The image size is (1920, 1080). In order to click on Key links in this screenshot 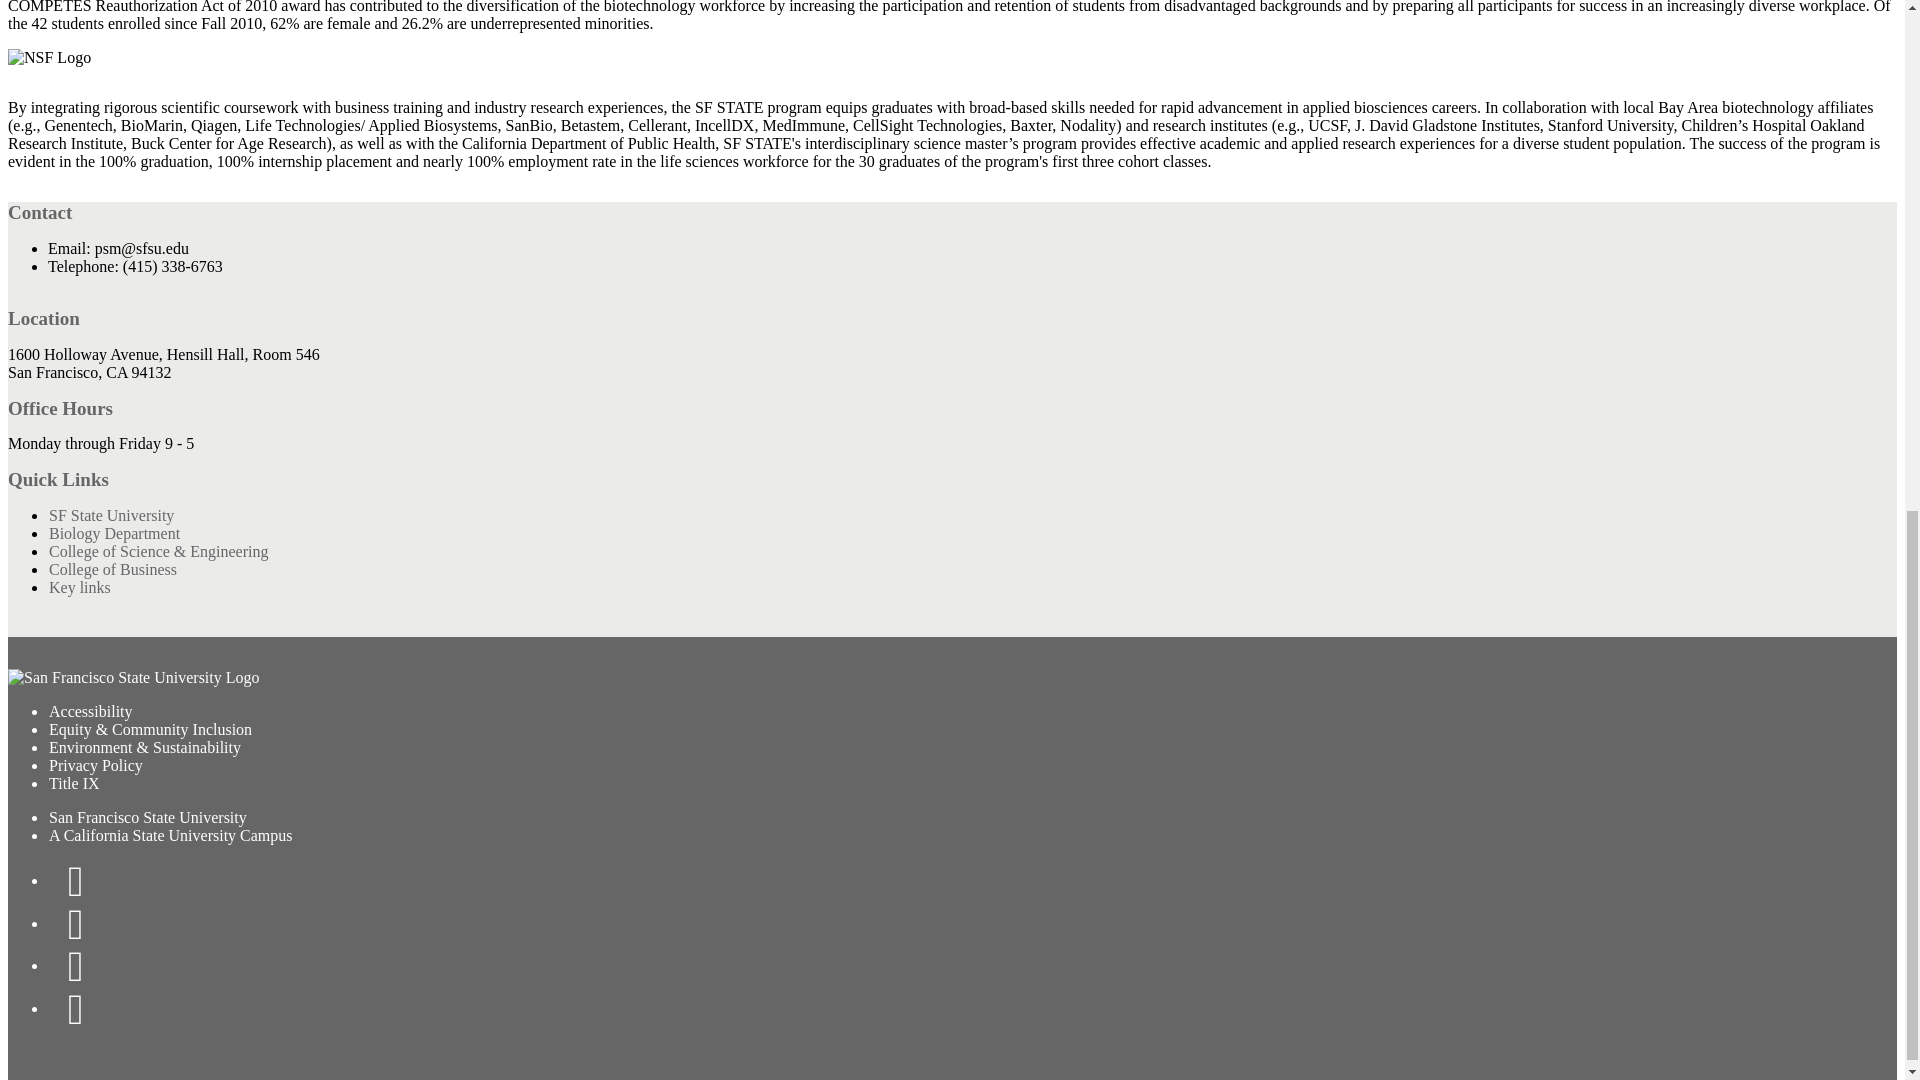, I will do `click(80, 586)`.